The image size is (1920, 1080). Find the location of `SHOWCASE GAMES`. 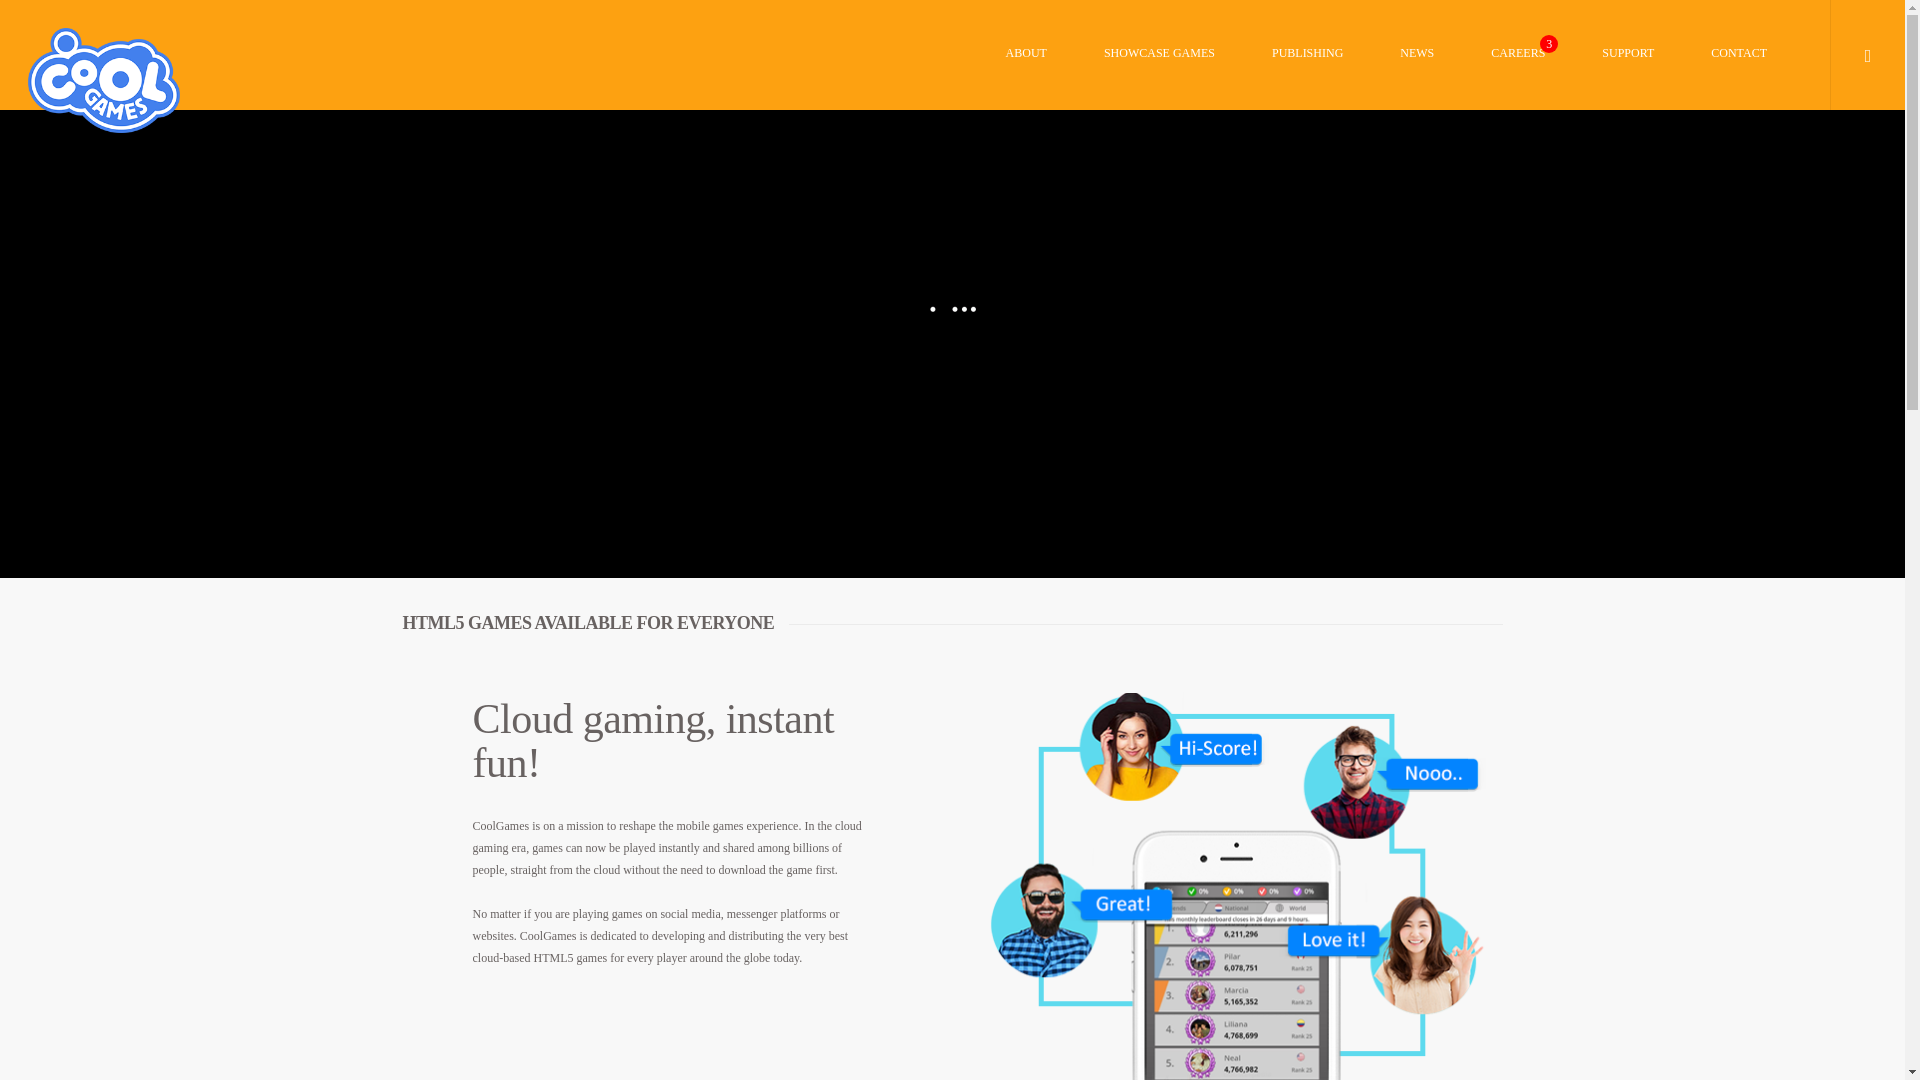

SHOWCASE GAMES is located at coordinates (1159, 79).